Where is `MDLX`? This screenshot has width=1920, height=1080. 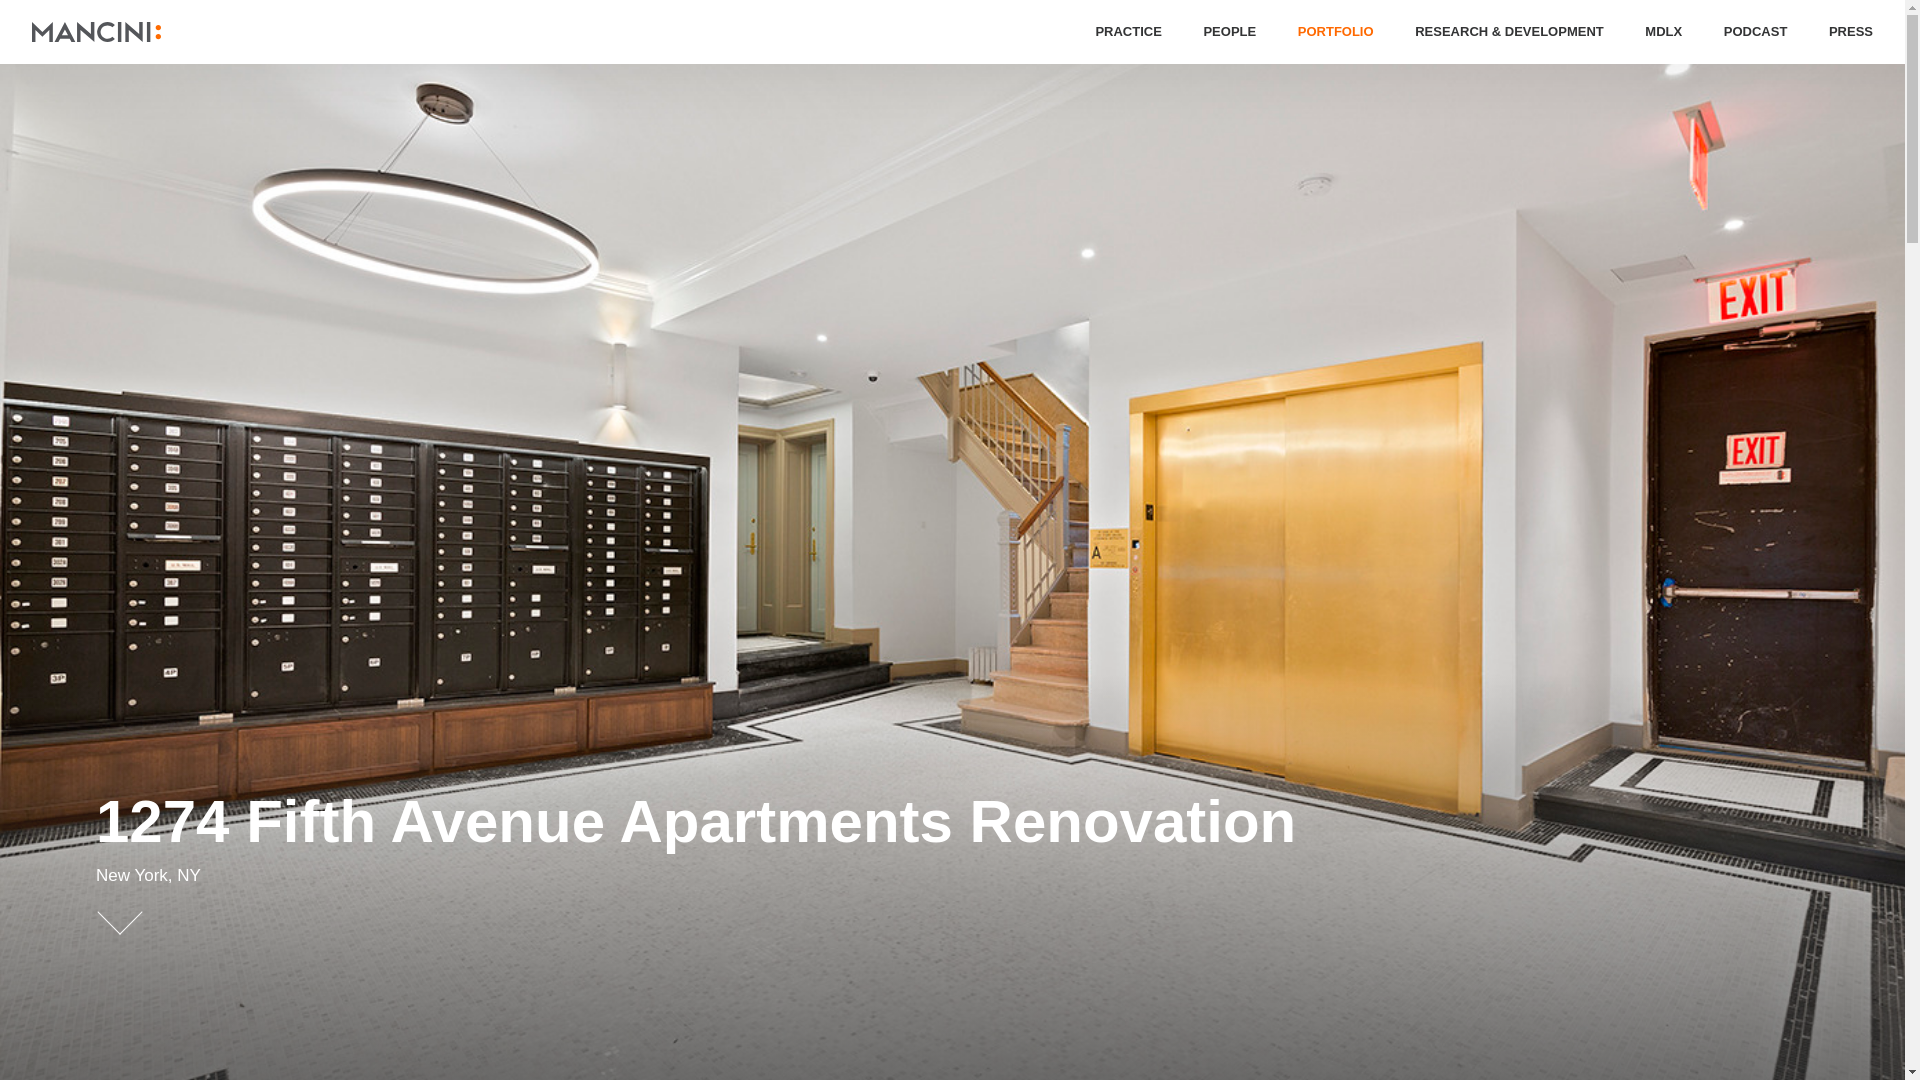
MDLX is located at coordinates (1067, 938).